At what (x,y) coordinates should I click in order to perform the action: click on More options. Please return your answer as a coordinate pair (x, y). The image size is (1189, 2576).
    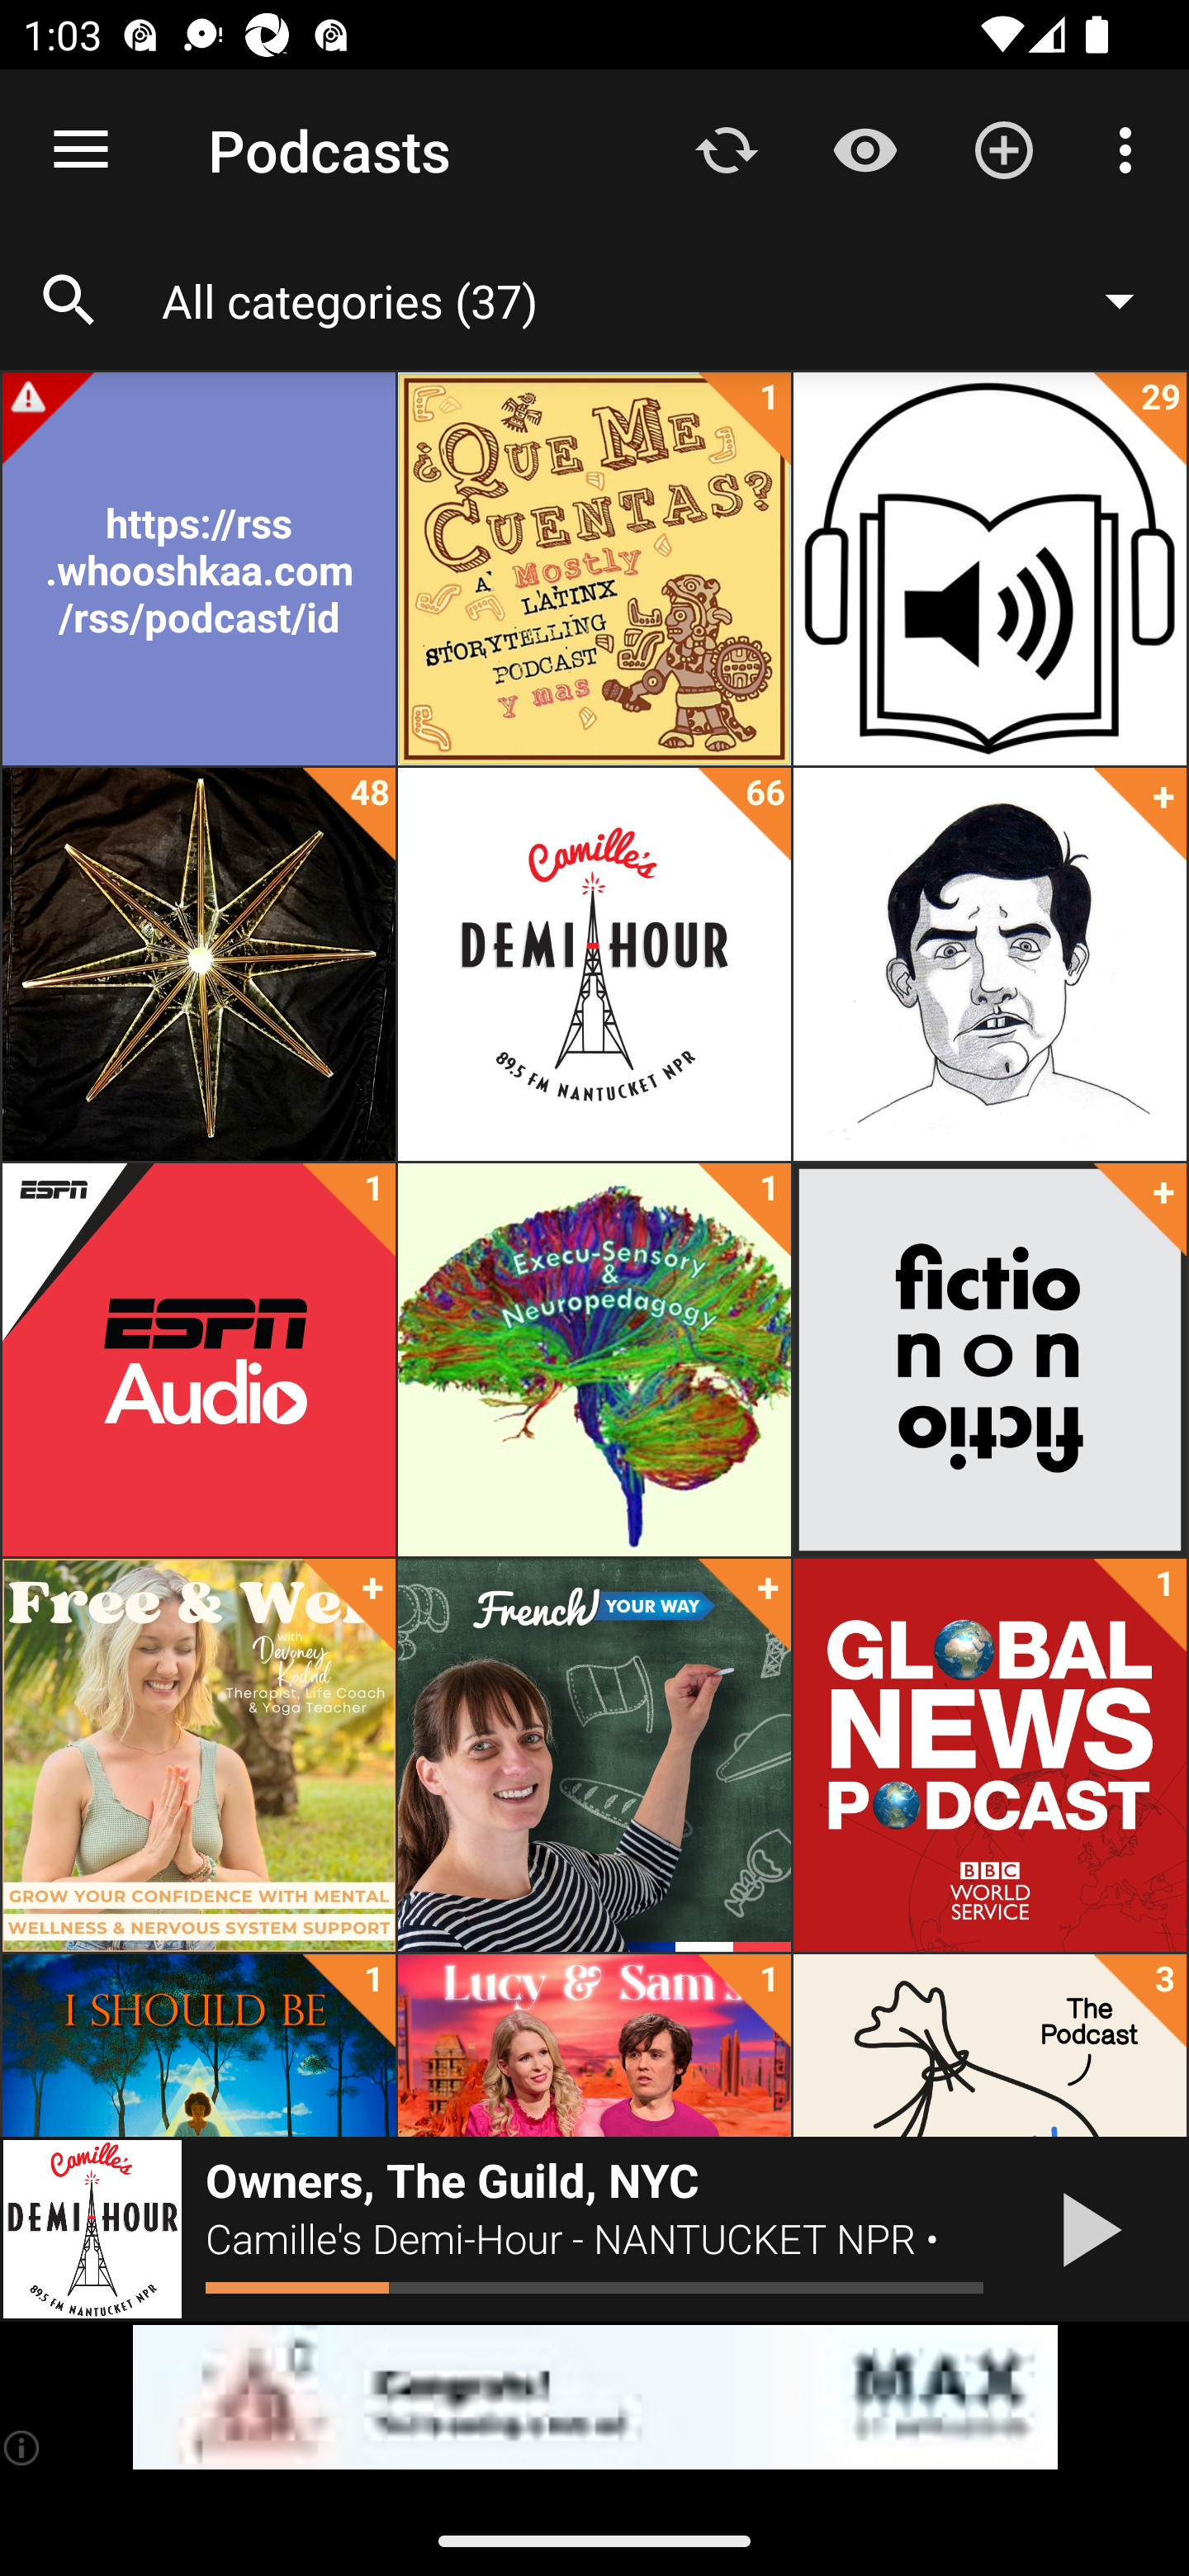
    Looking at the image, I should click on (1131, 149).